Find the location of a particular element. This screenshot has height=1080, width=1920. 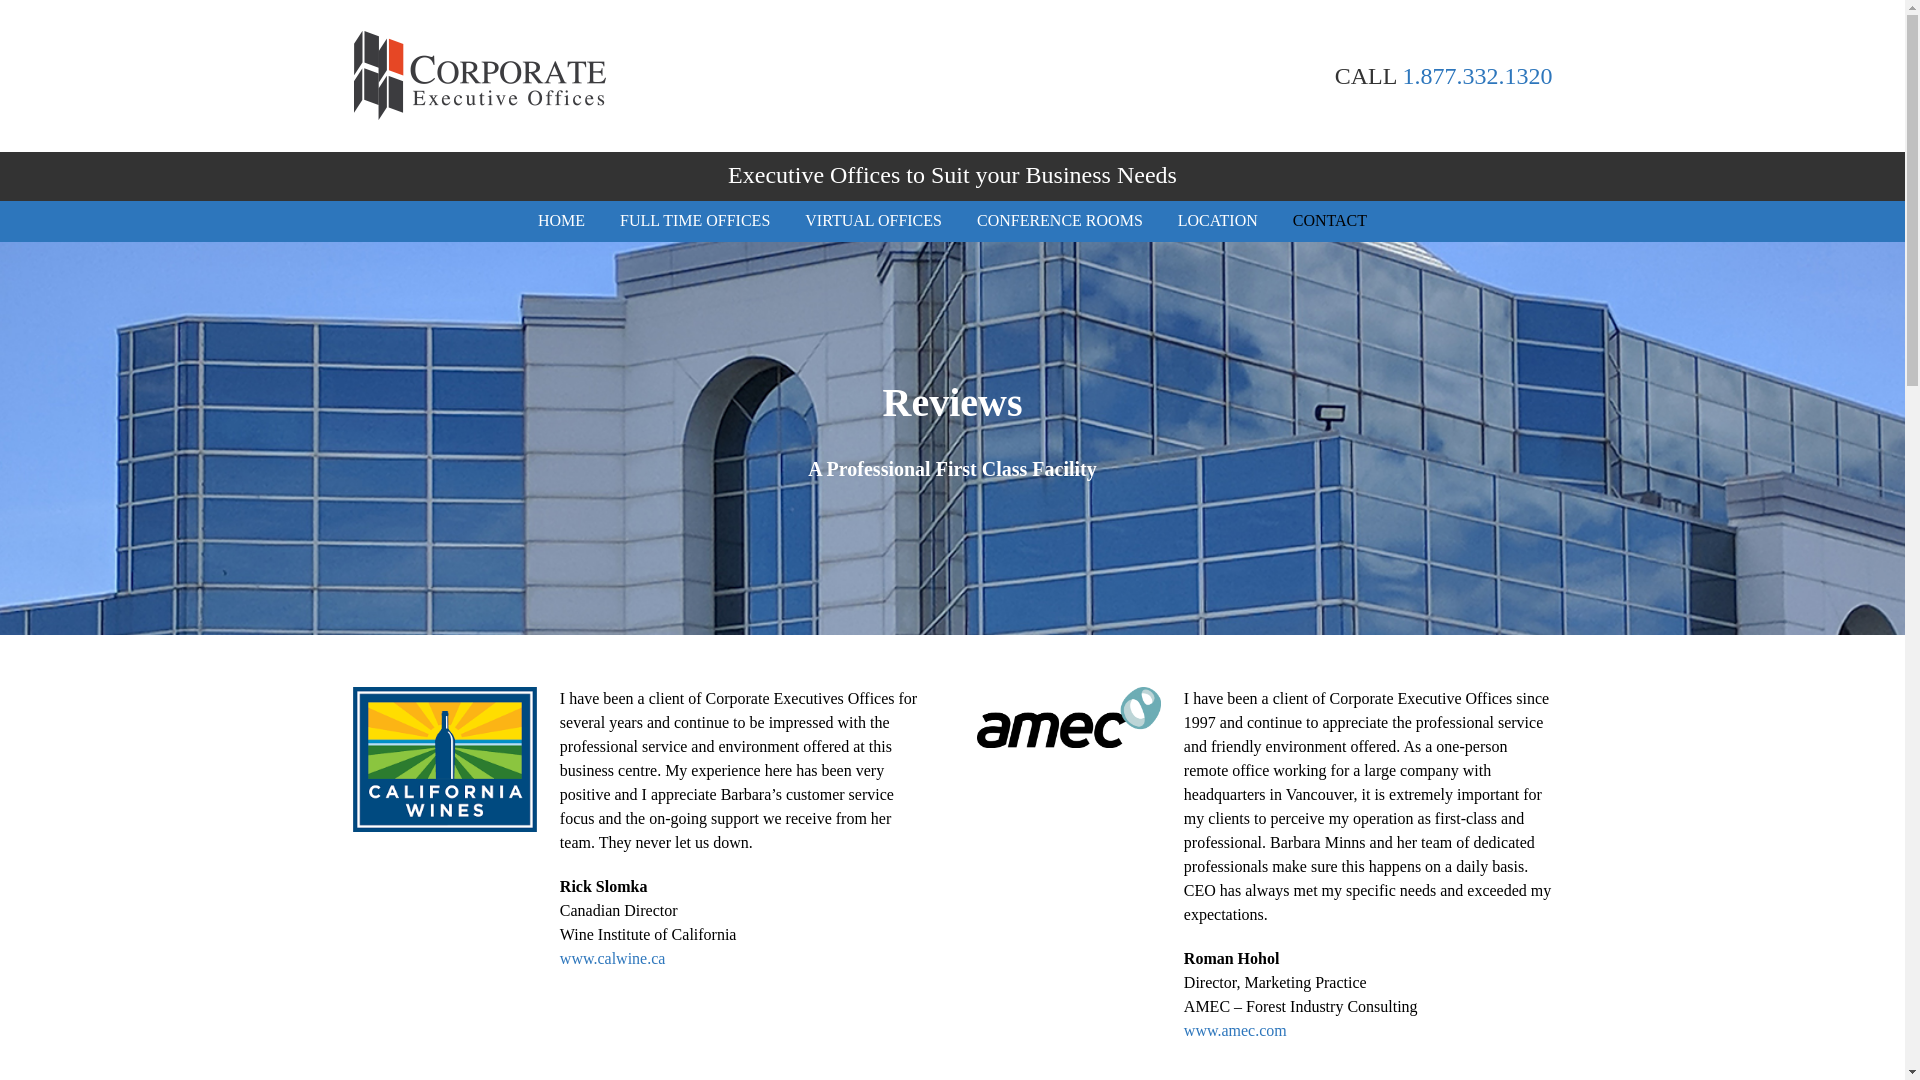

CONTACT is located at coordinates (1330, 220).